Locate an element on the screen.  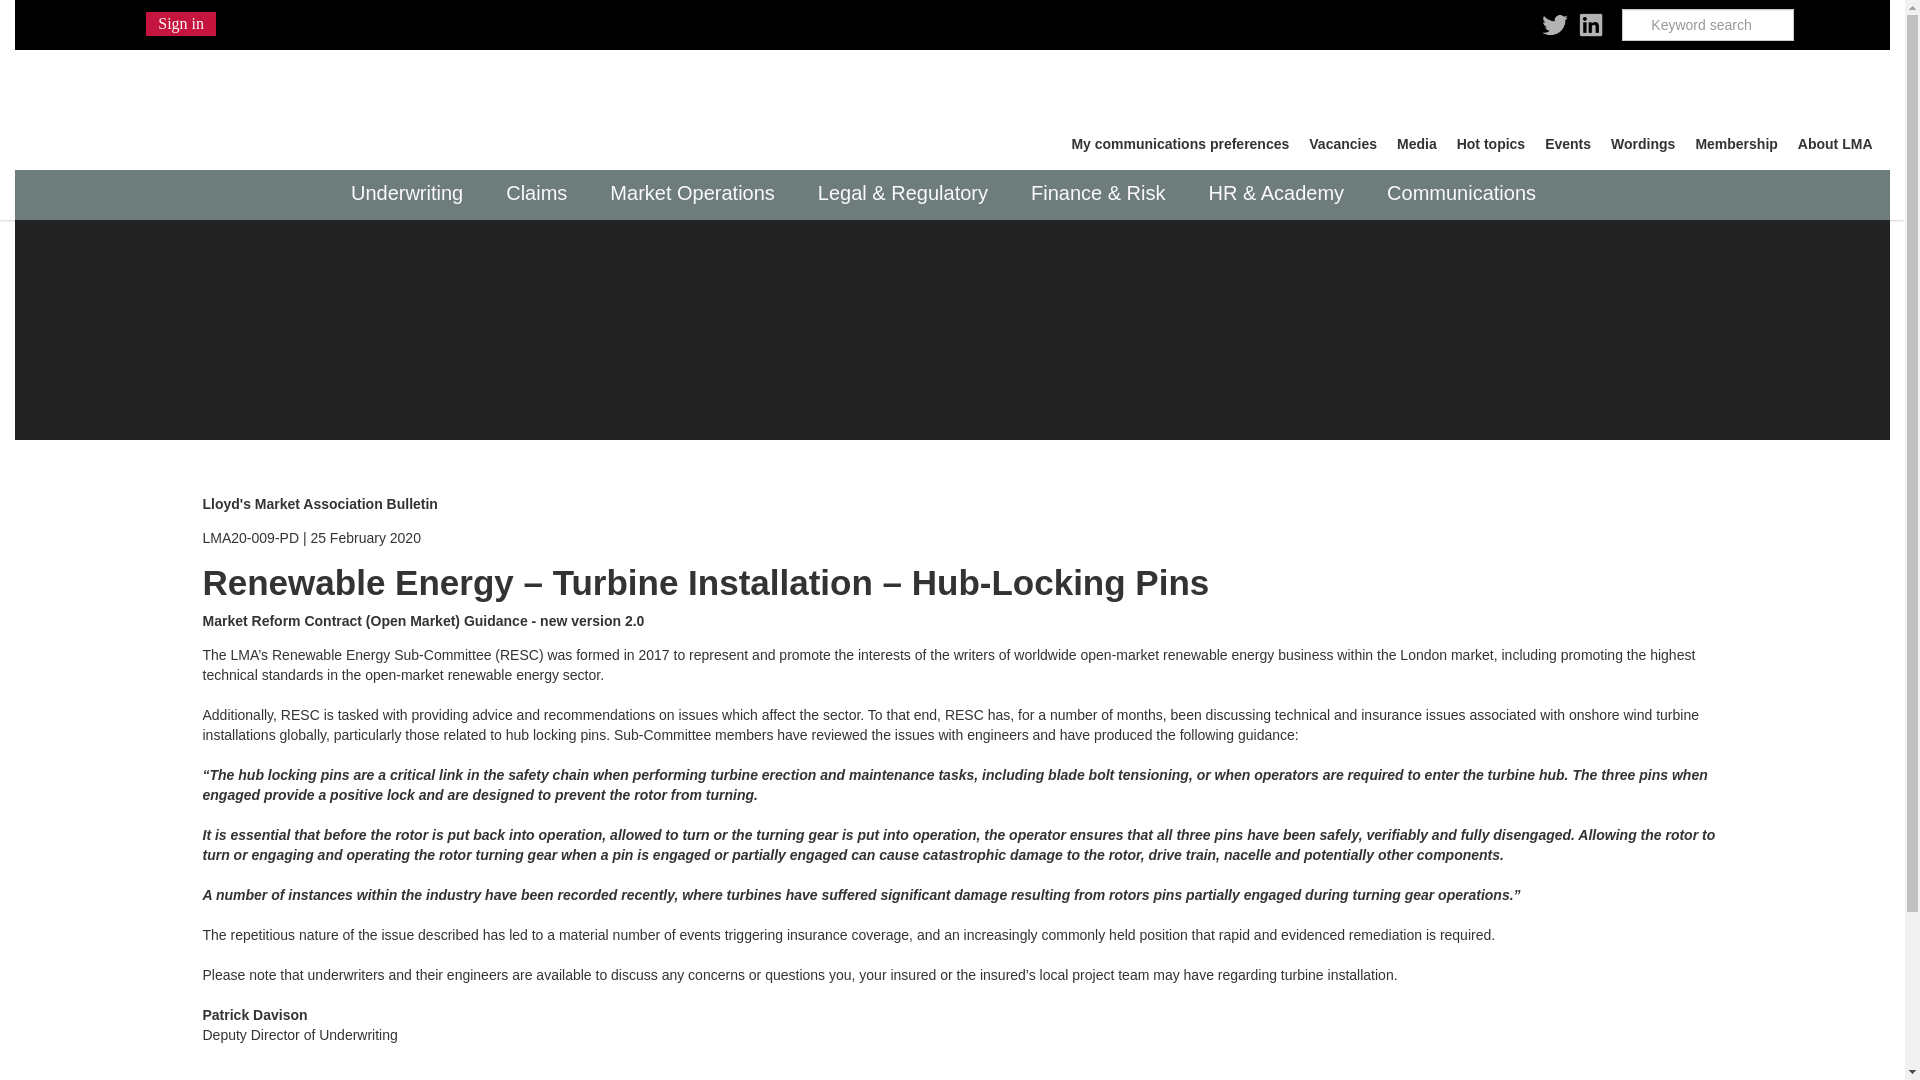
Underwriting is located at coordinates (412, 194).